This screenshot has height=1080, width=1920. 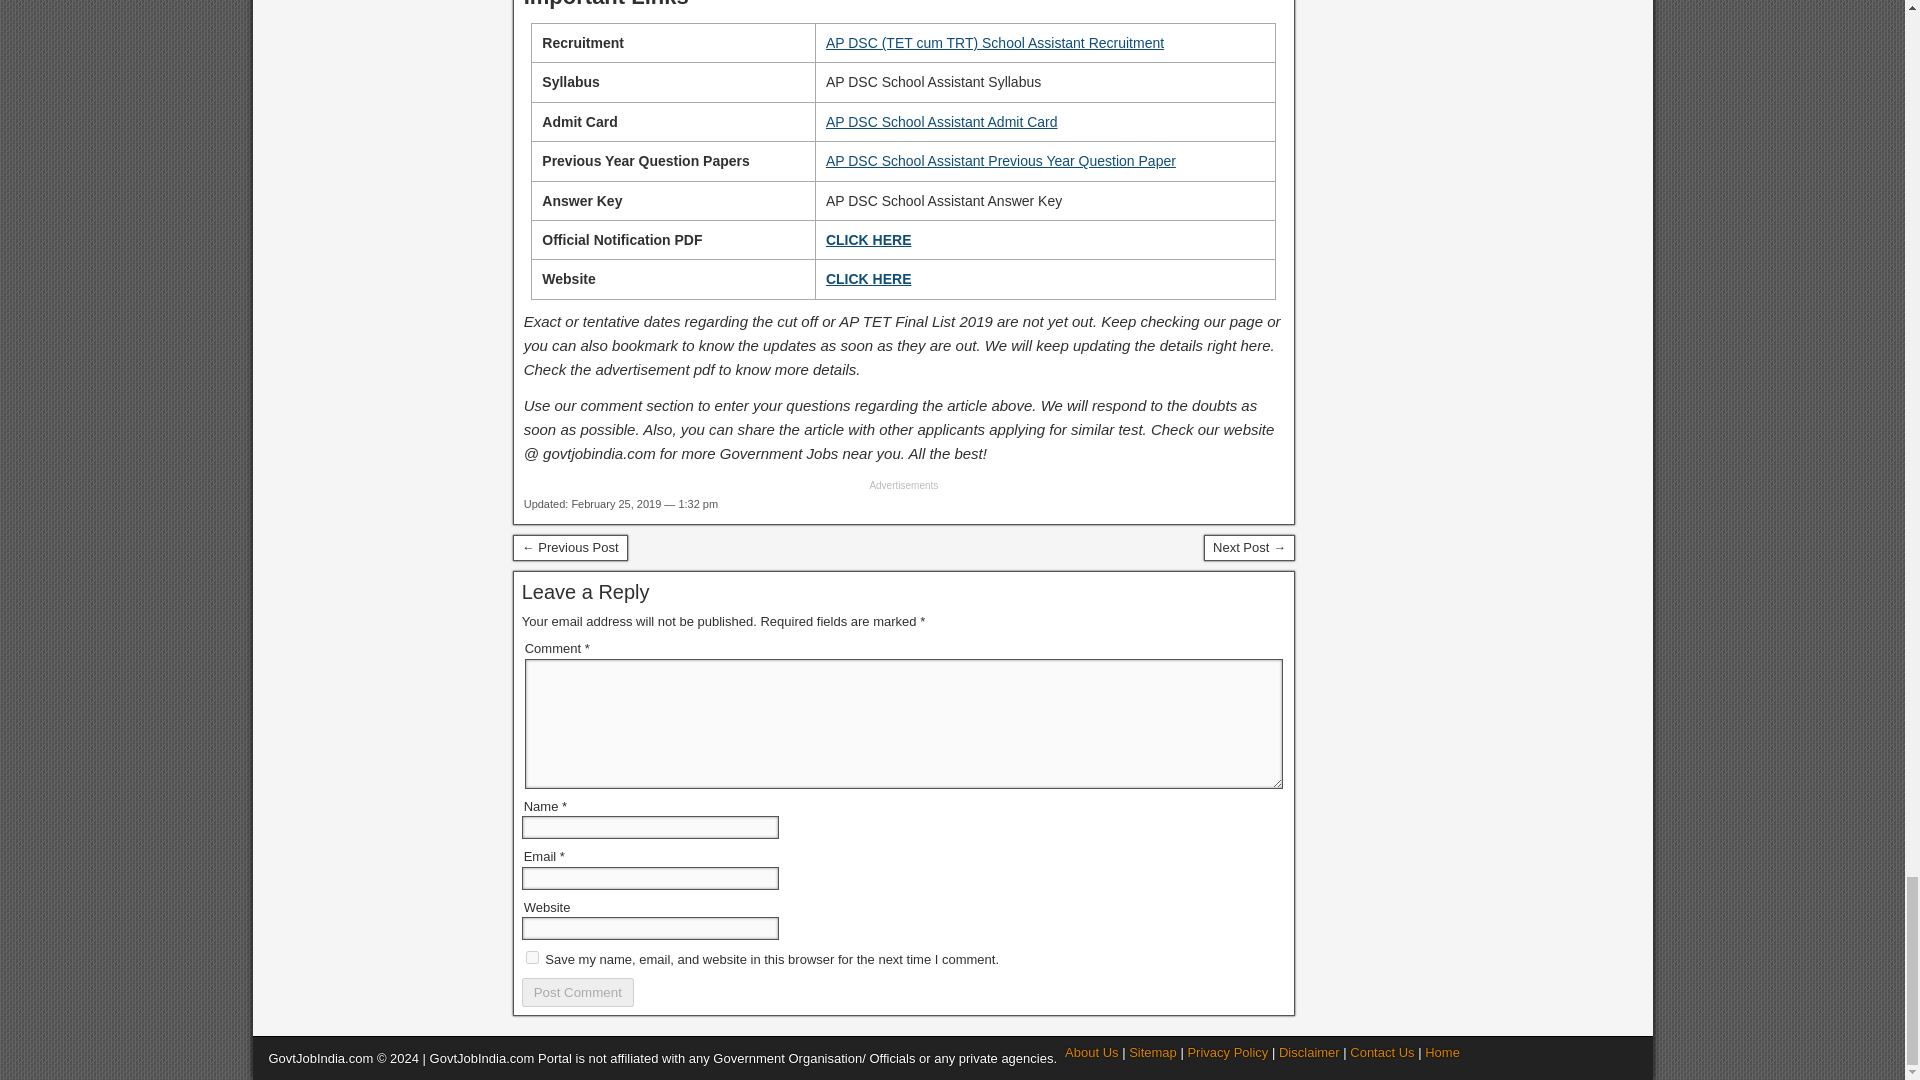 I want to click on yes, so click(x=532, y=958).